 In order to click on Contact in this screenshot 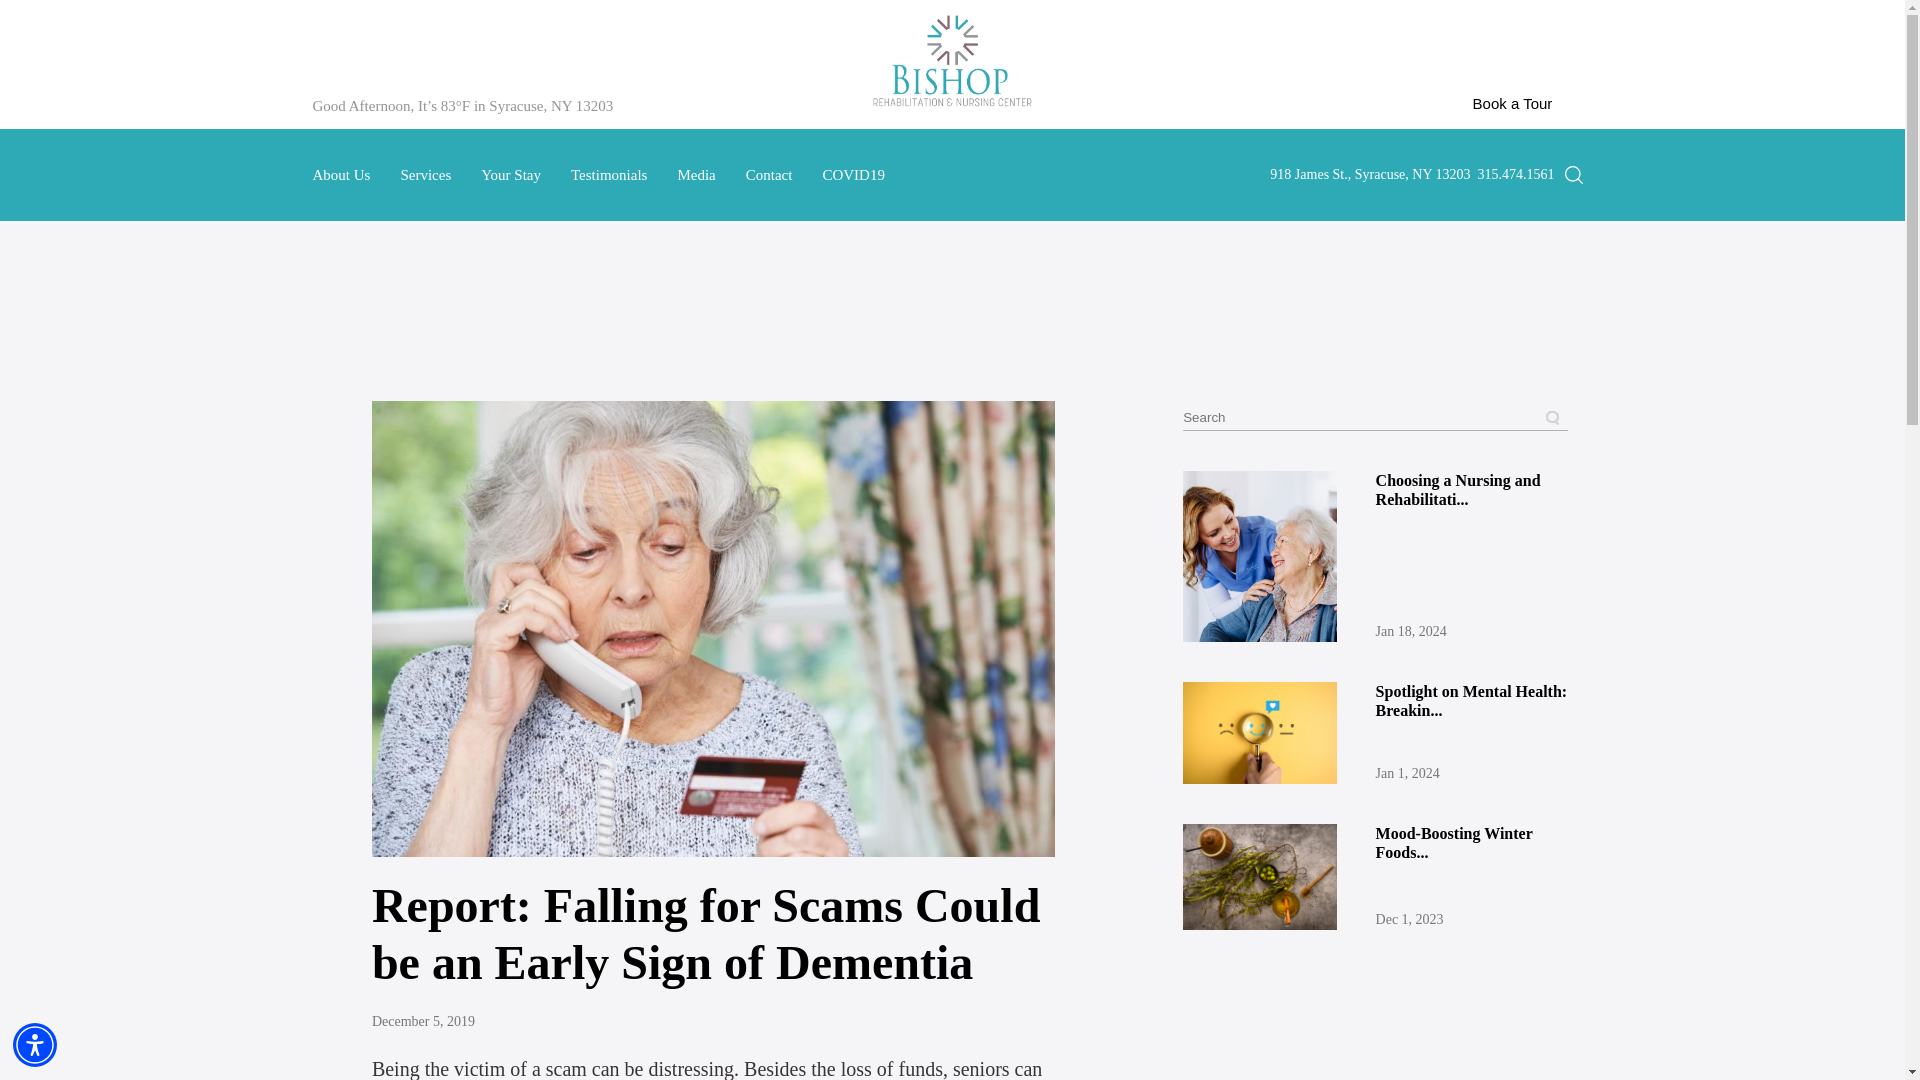, I will do `click(769, 174)`.